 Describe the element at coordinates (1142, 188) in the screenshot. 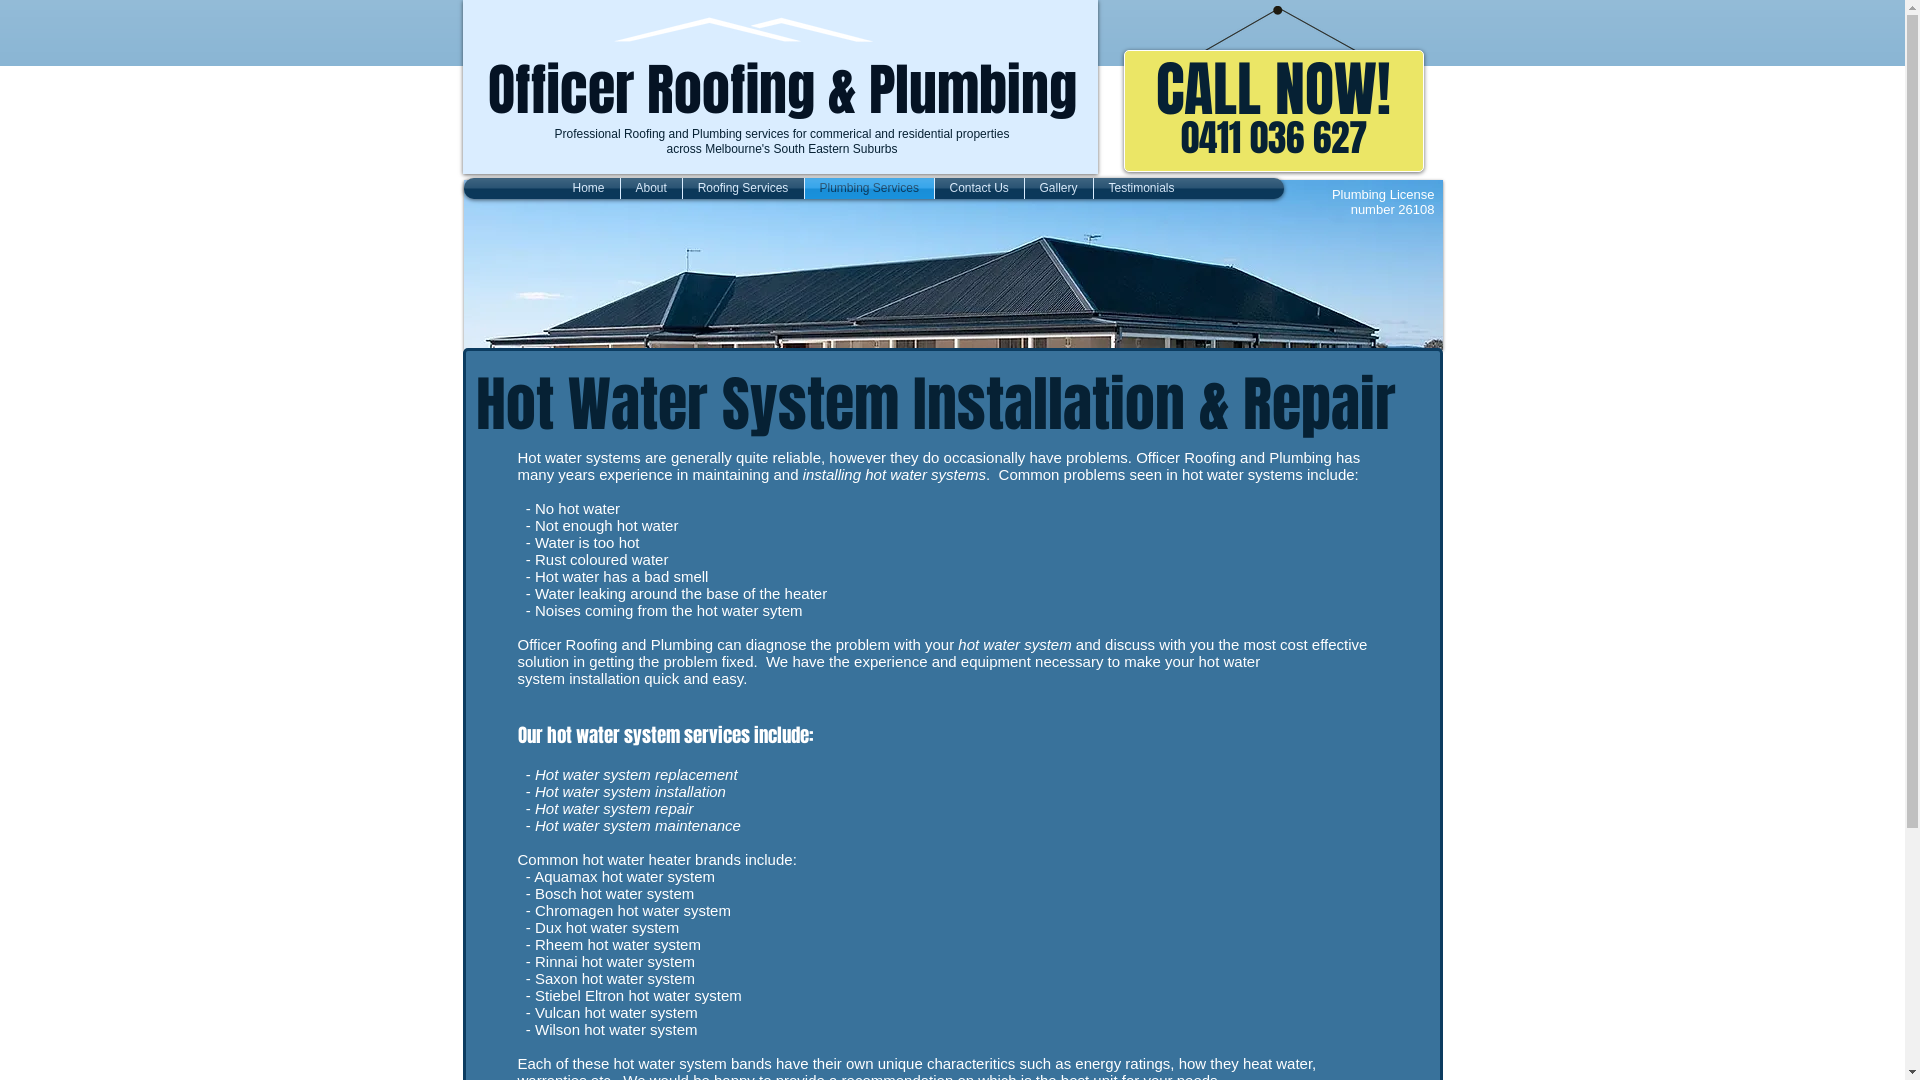

I see `Testimonials` at that location.